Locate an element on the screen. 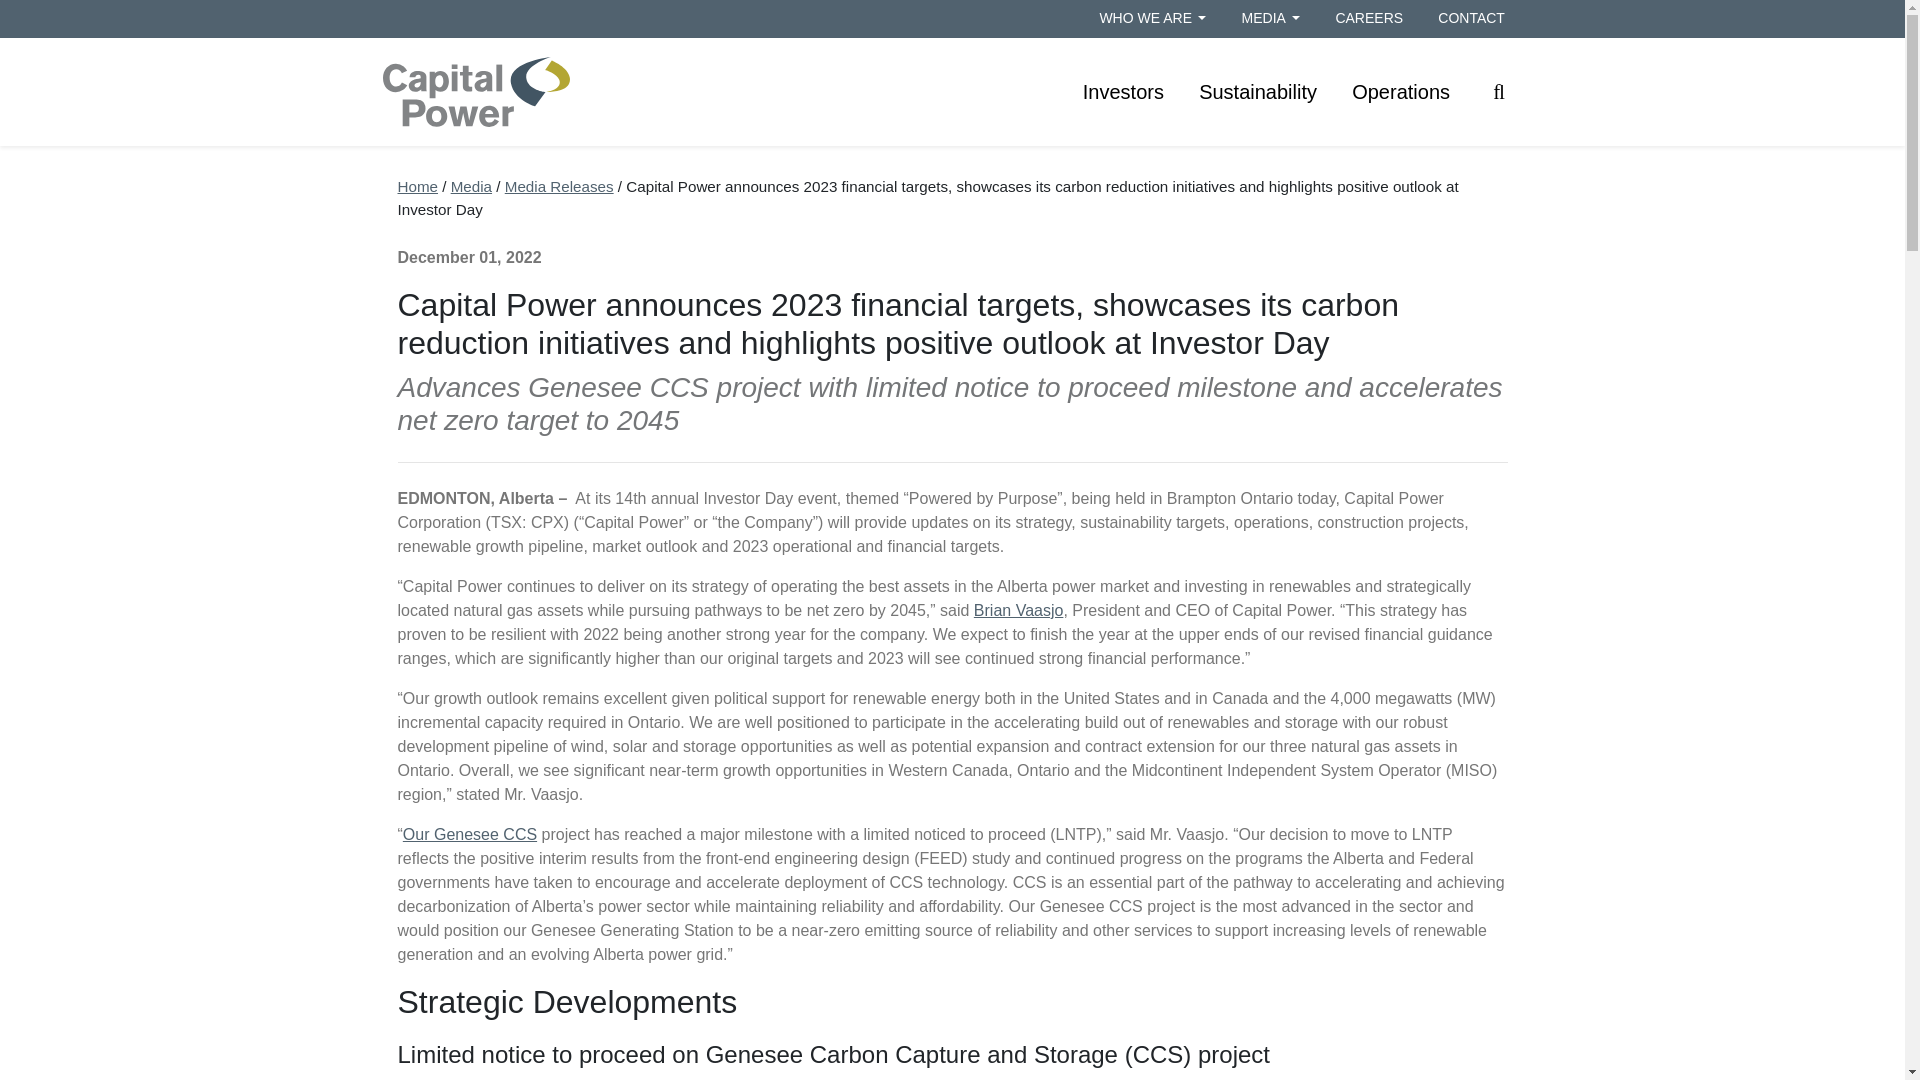 This screenshot has width=1920, height=1080. Sustainability is located at coordinates (1258, 92).